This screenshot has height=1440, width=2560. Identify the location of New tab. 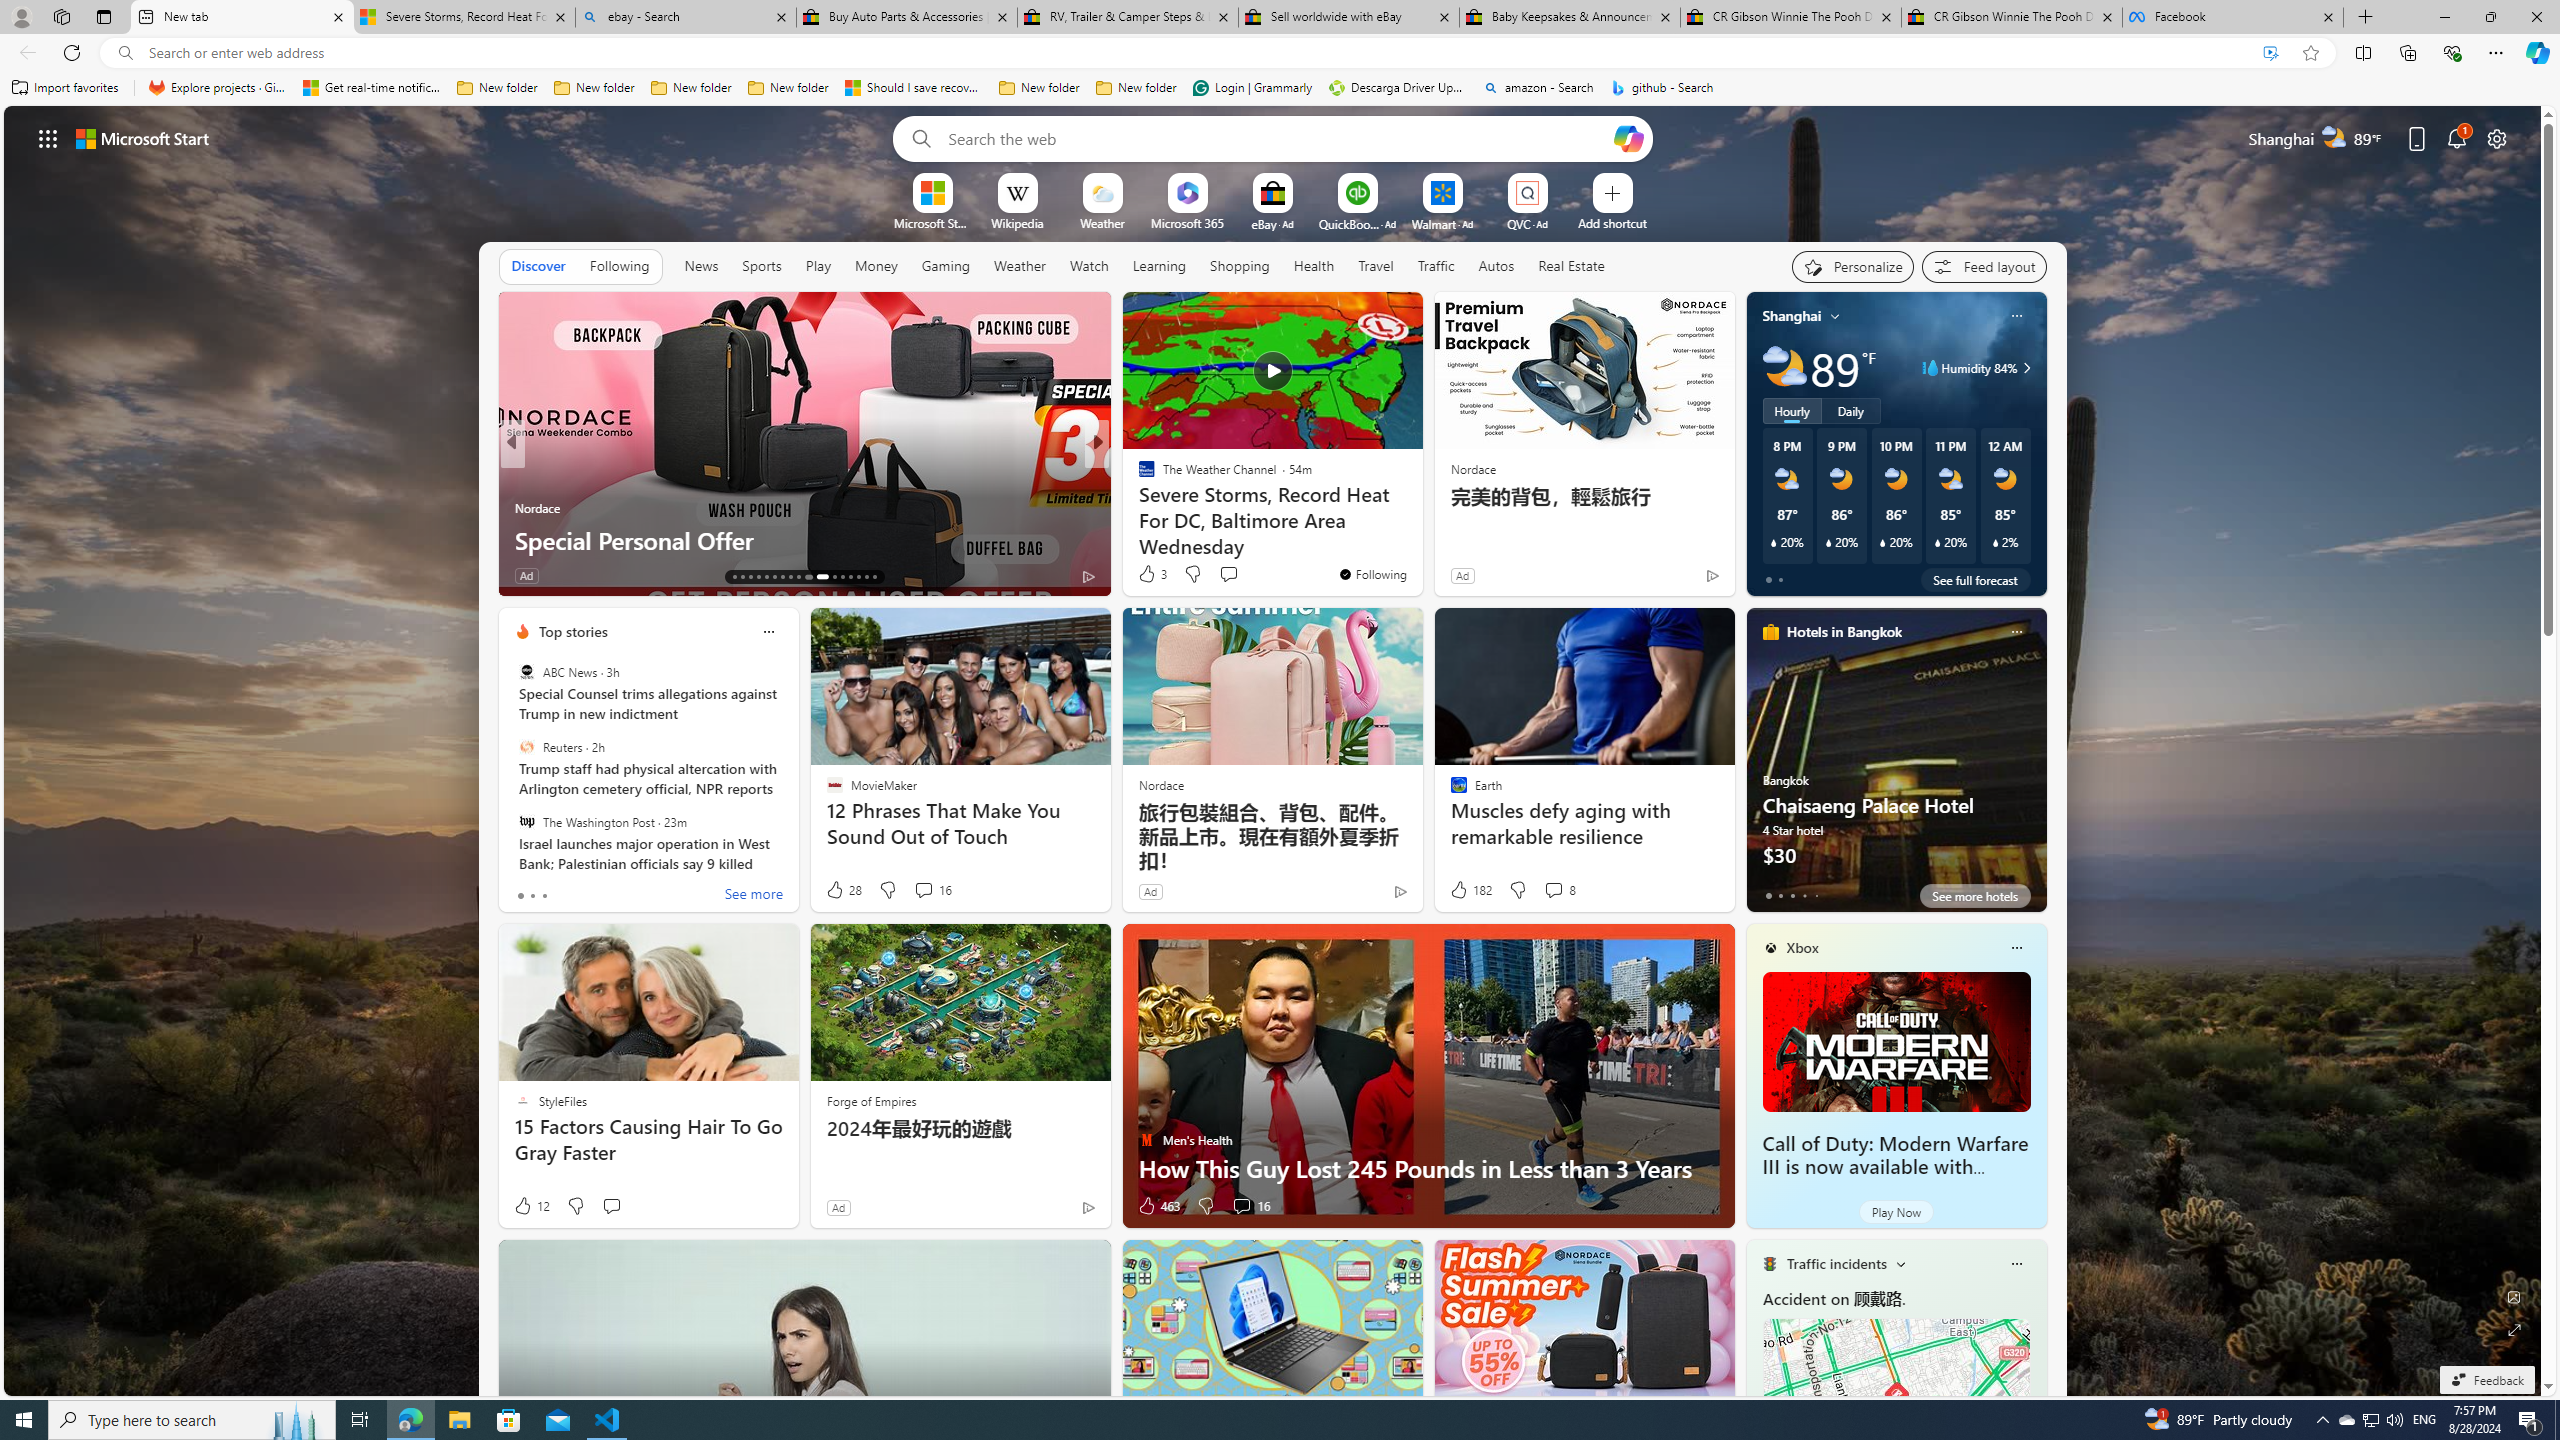
(241, 17).